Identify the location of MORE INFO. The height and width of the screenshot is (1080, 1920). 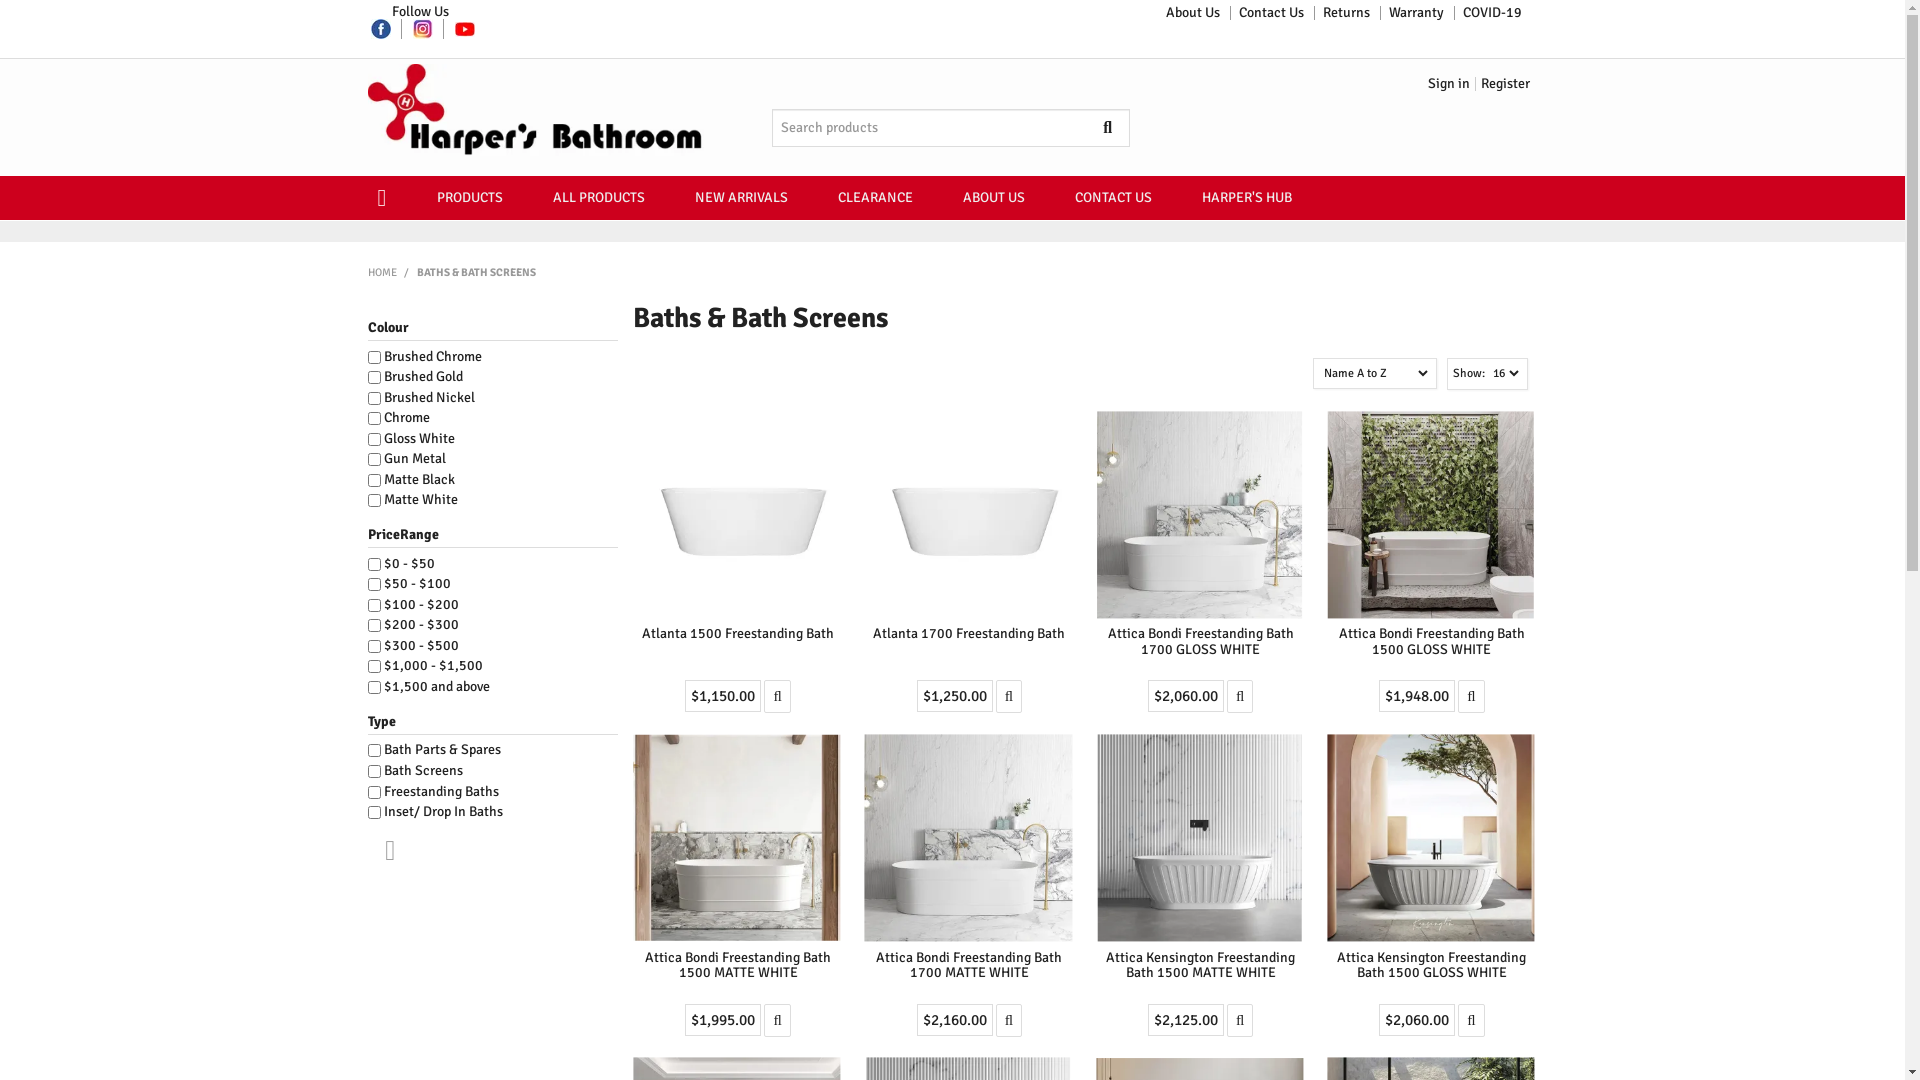
(1471, 1020).